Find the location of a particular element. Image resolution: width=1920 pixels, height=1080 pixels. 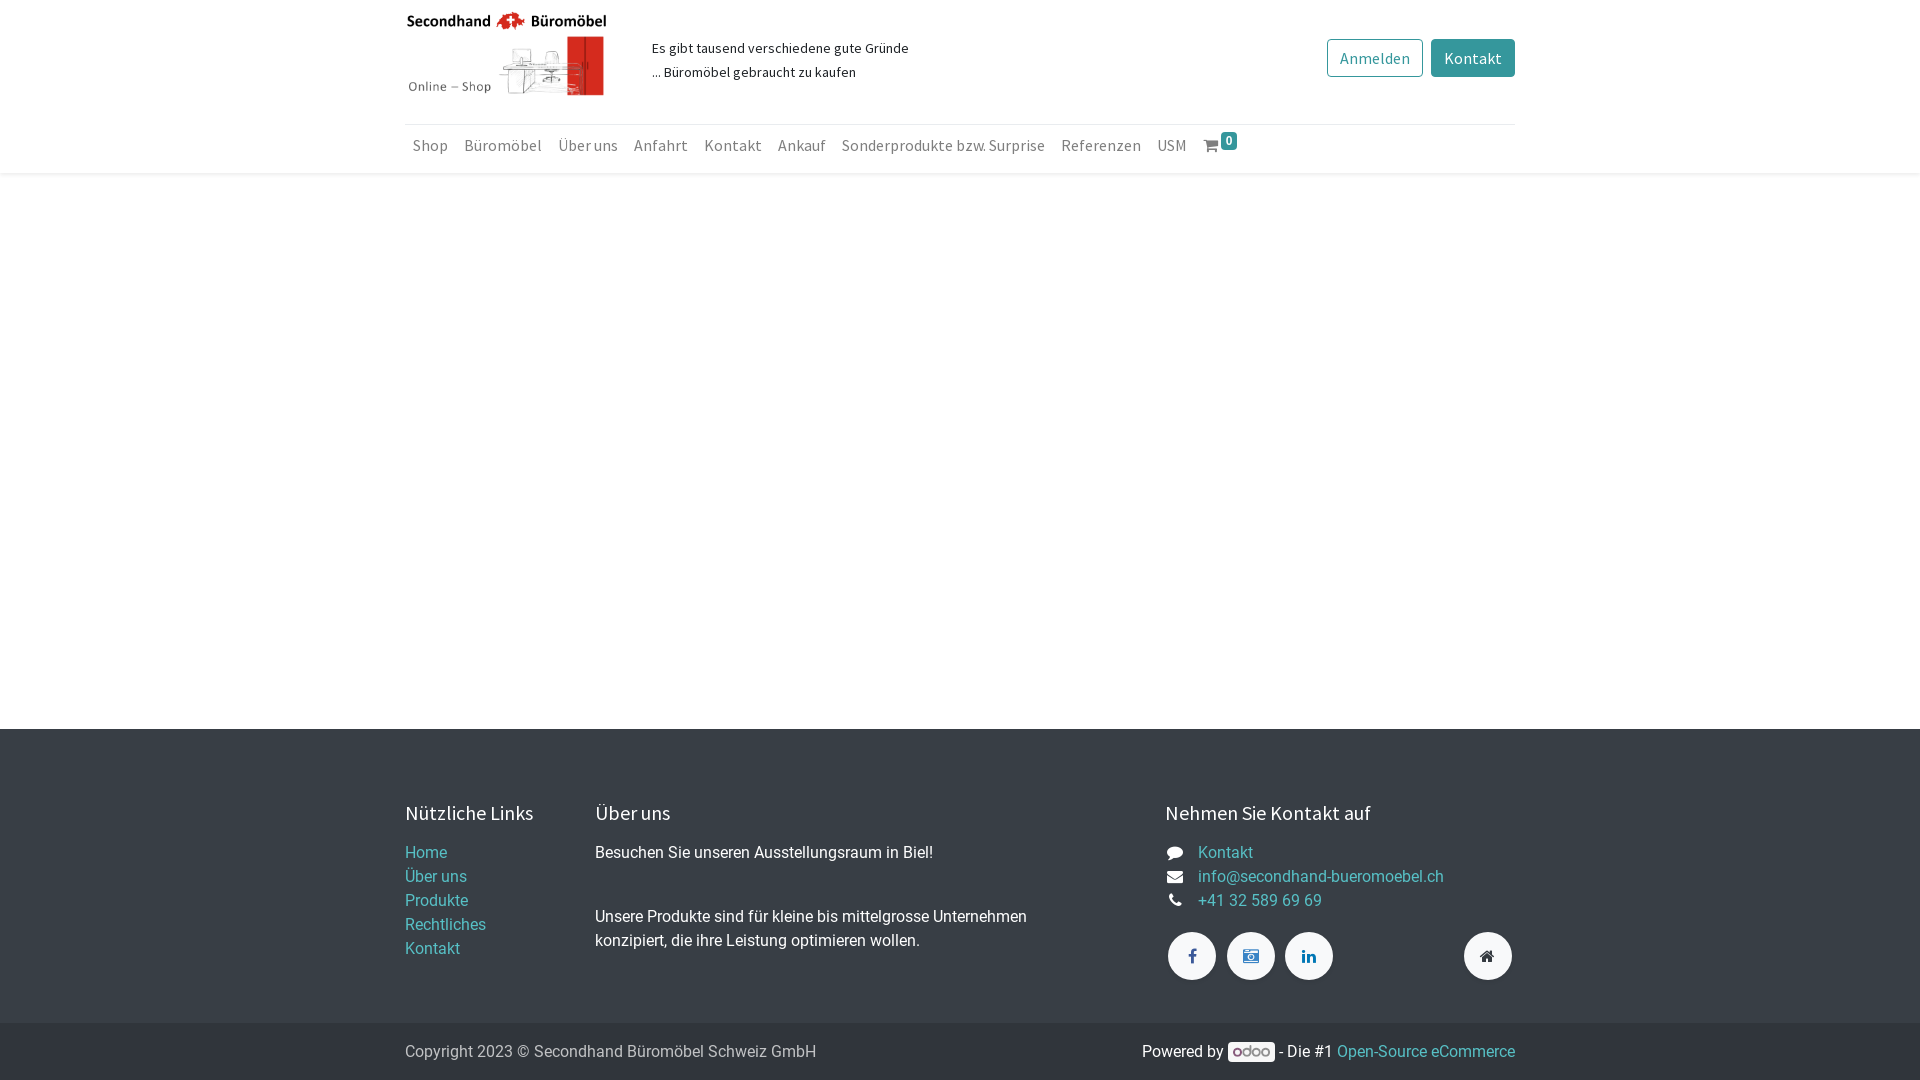

Shop is located at coordinates (430, 145).